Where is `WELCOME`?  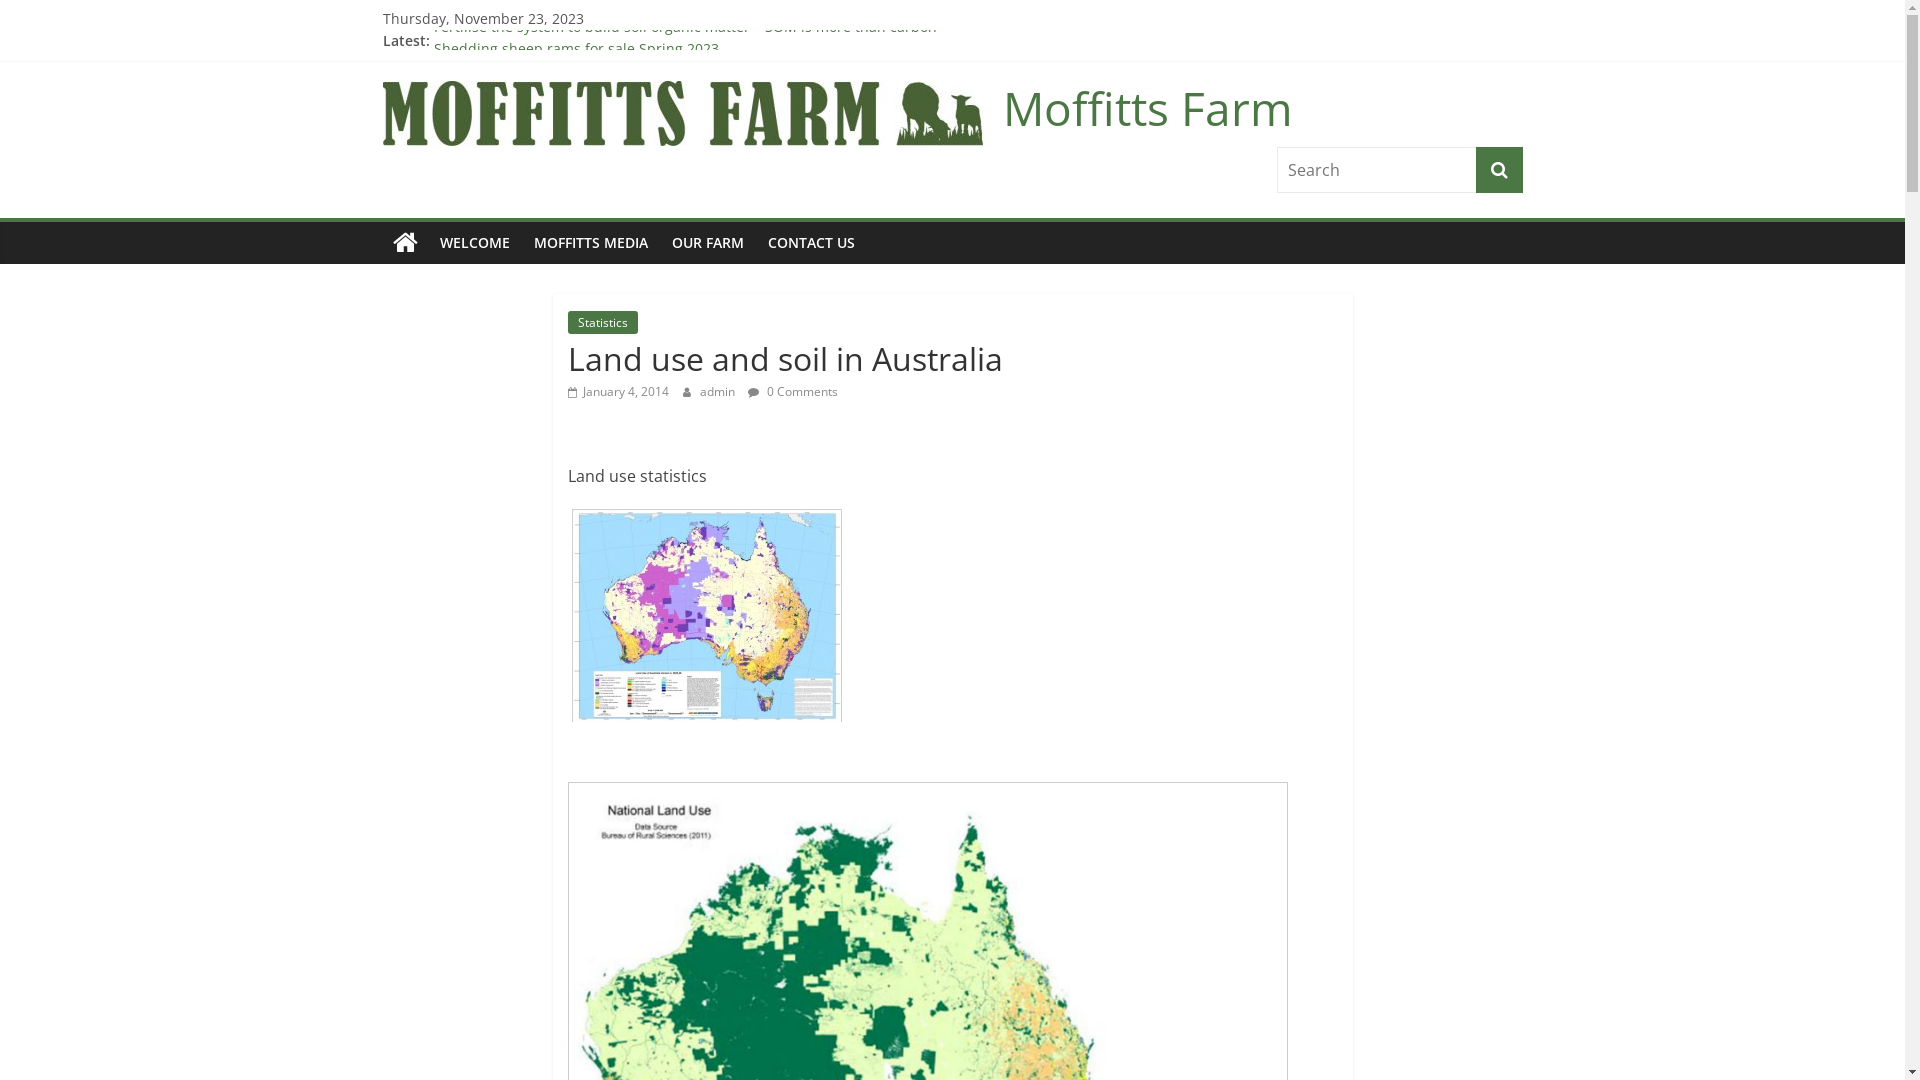
WELCOME is located at coordinates (475, 243).